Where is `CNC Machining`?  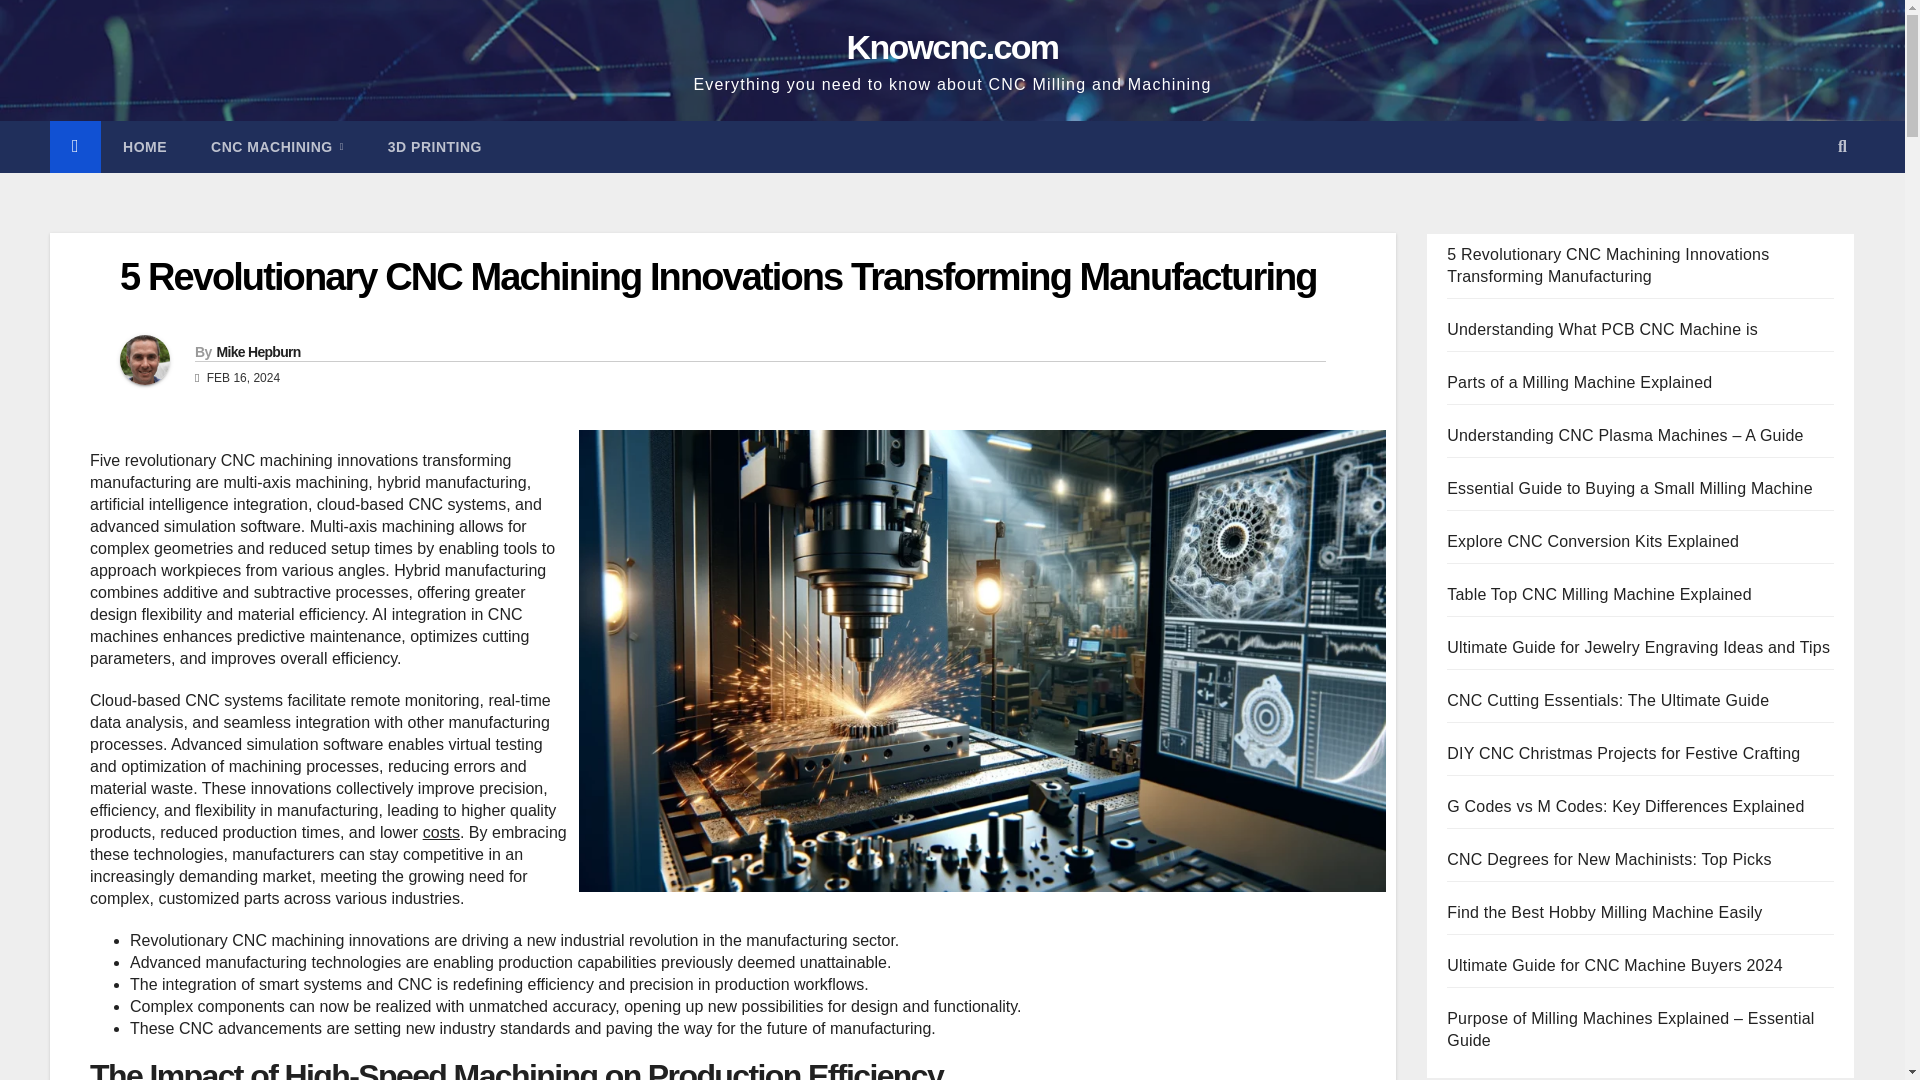 CNC Machining is located at coordinates (277, 146).